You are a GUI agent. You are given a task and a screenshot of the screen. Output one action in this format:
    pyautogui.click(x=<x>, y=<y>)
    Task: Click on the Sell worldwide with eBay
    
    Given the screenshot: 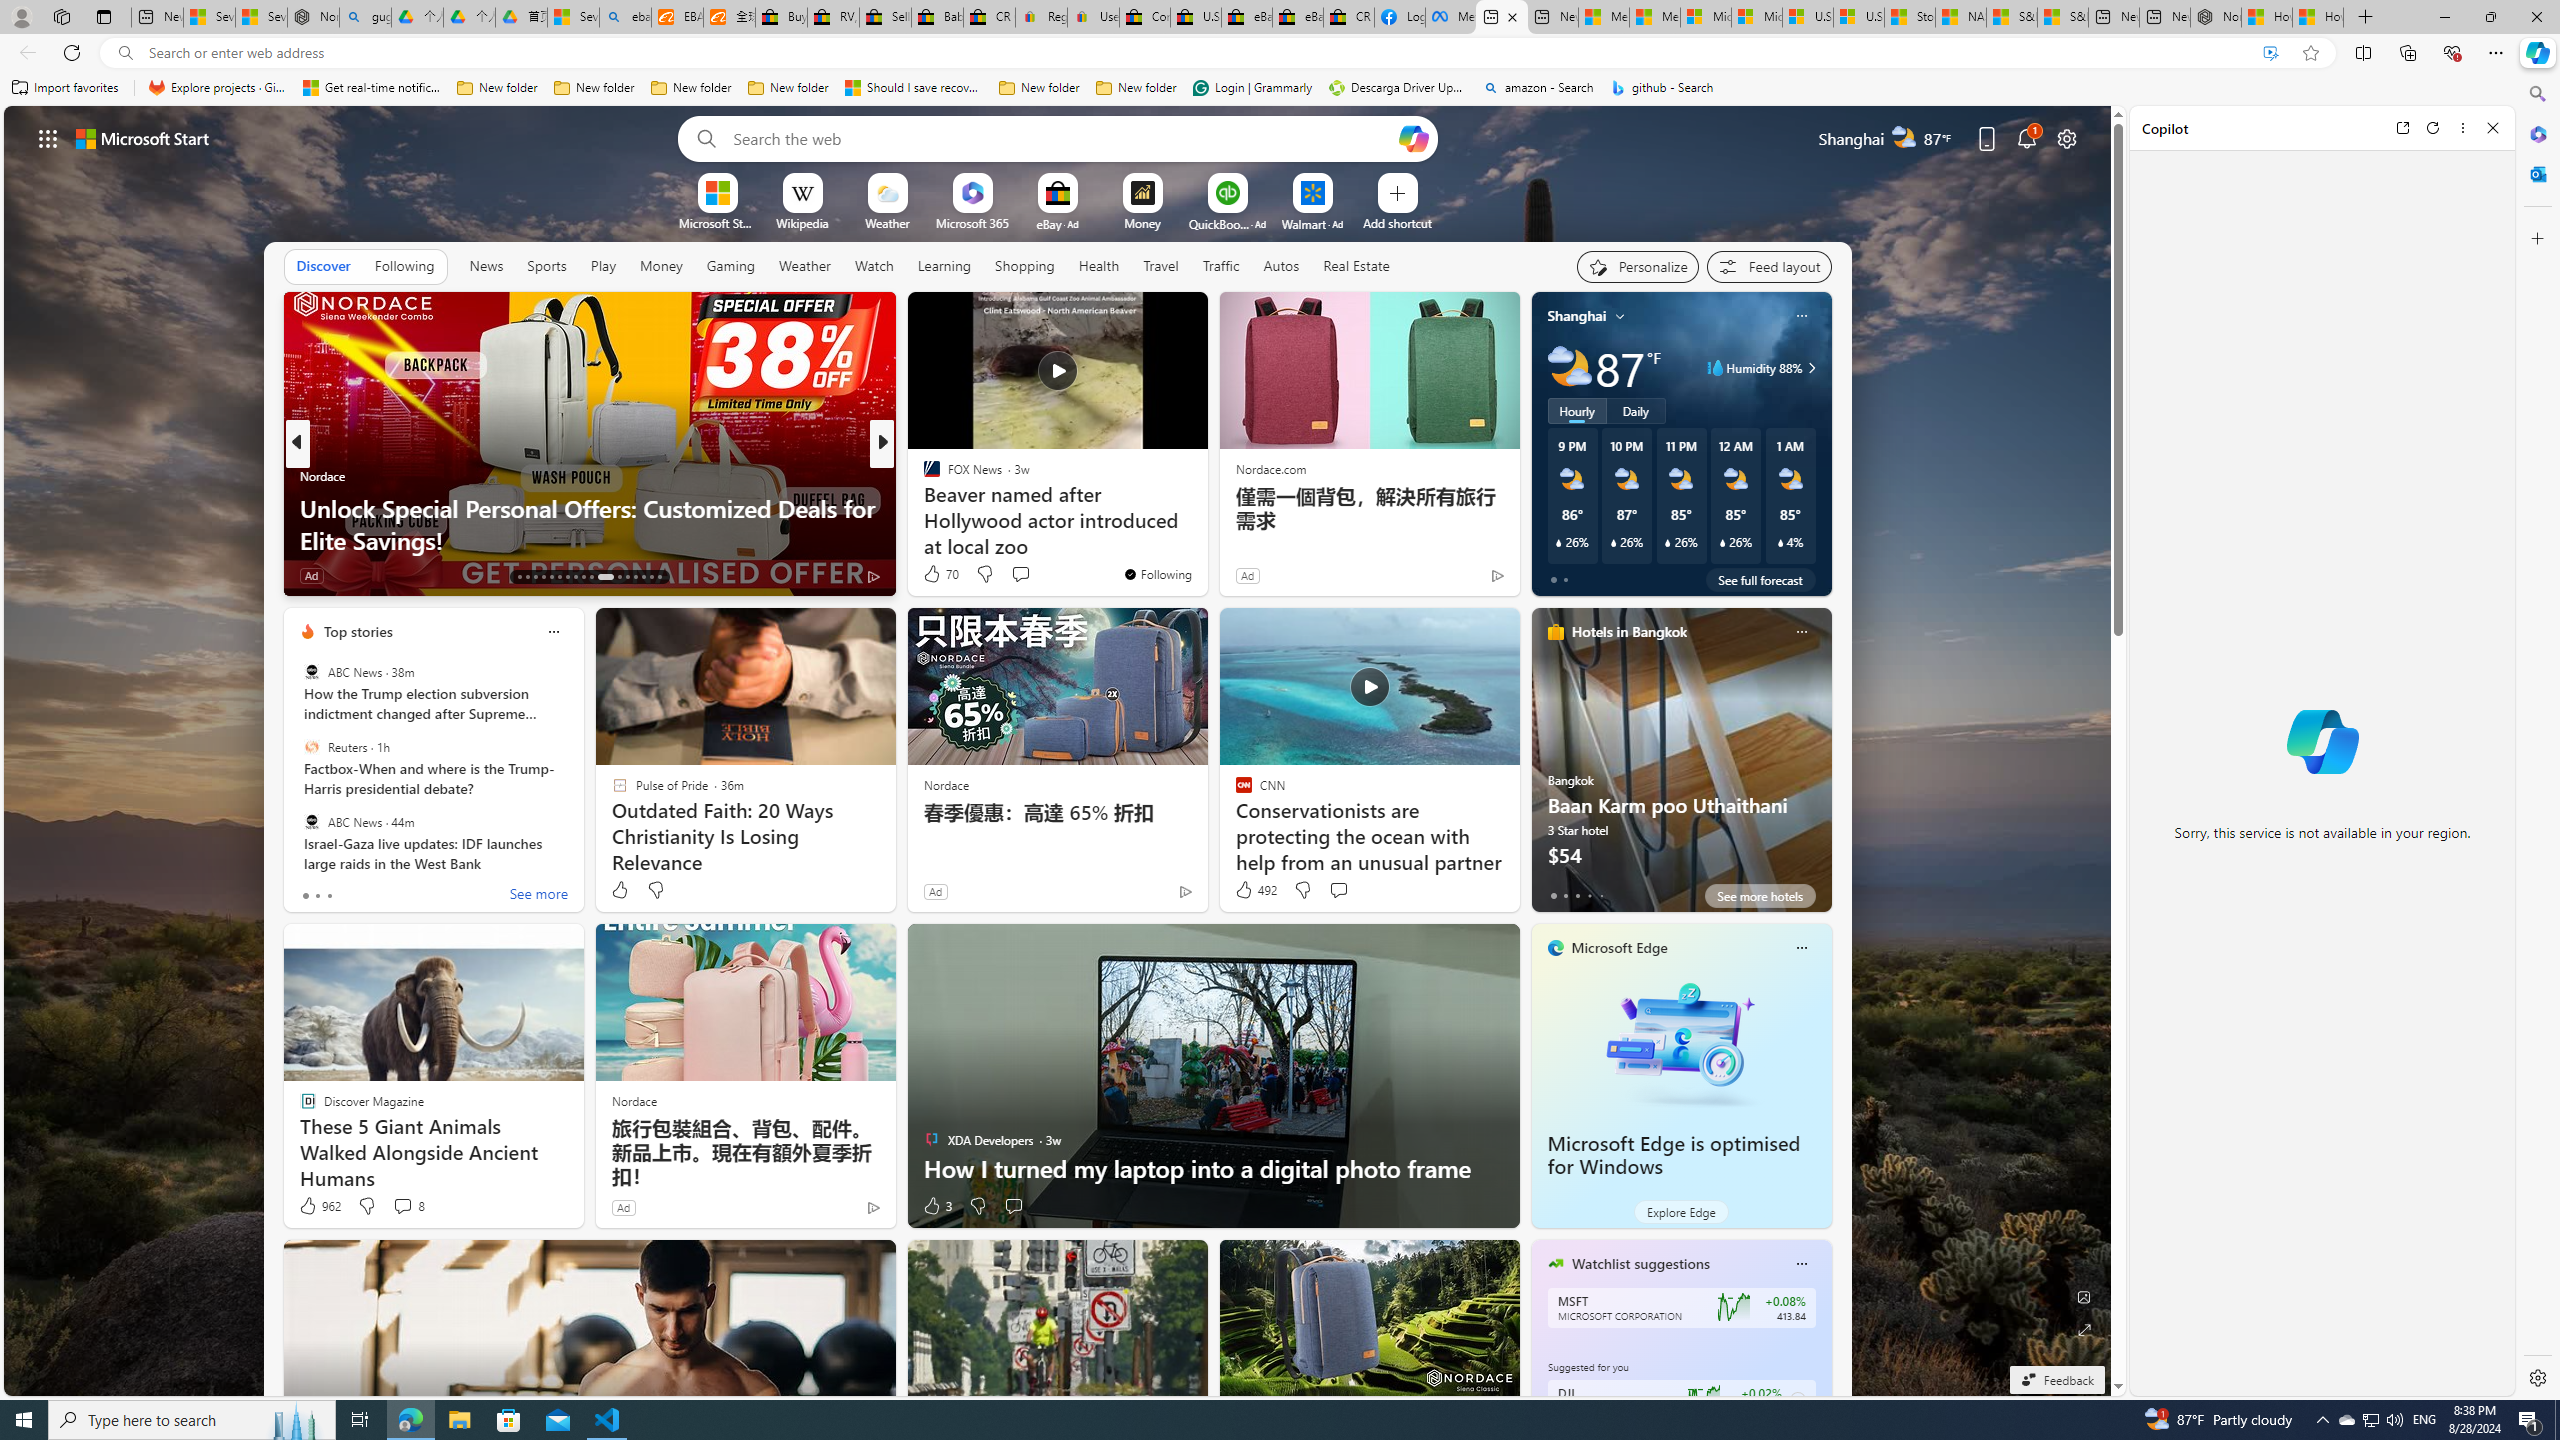 What is the action you would take?
    pyautogui.click(x=884, y=17)
    